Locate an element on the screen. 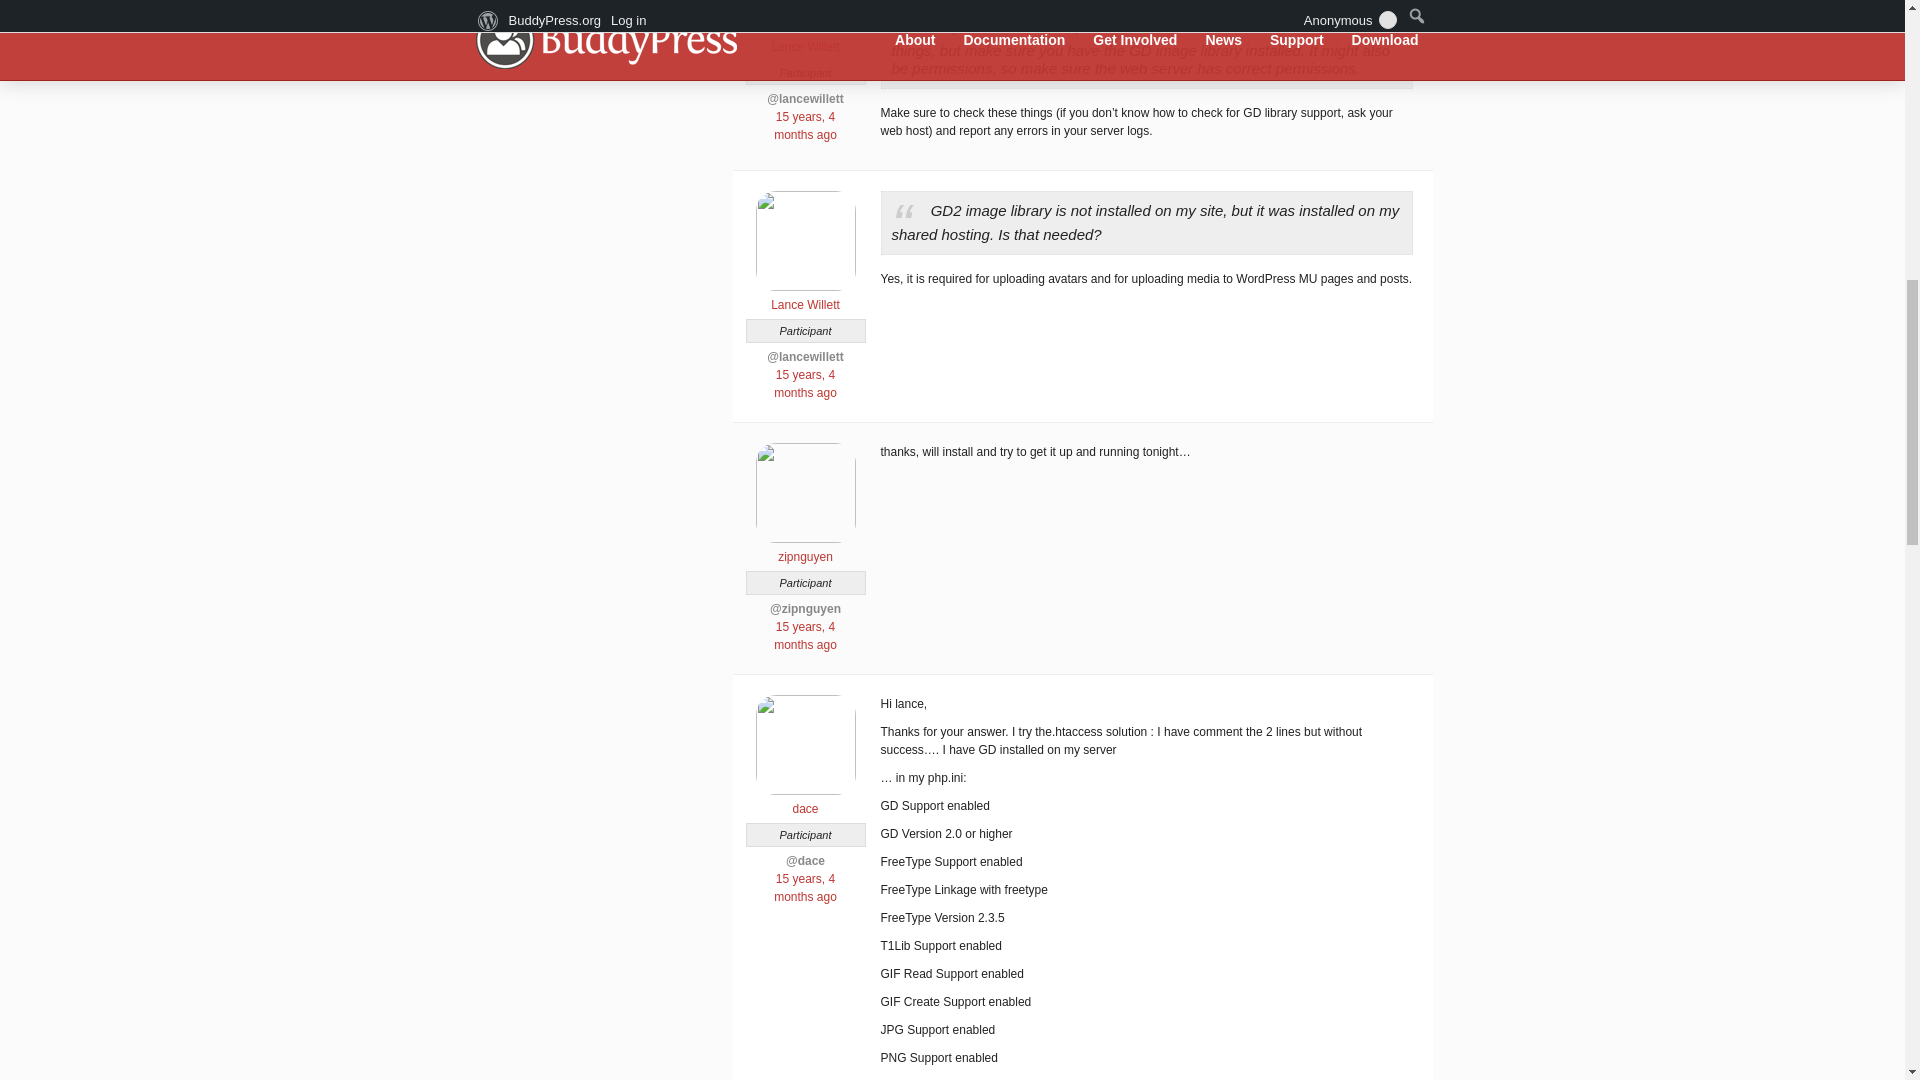 The width and height of the screenshot is (1920, 1080). 15 years, 4 months ago is located at coordinates (805, 887).